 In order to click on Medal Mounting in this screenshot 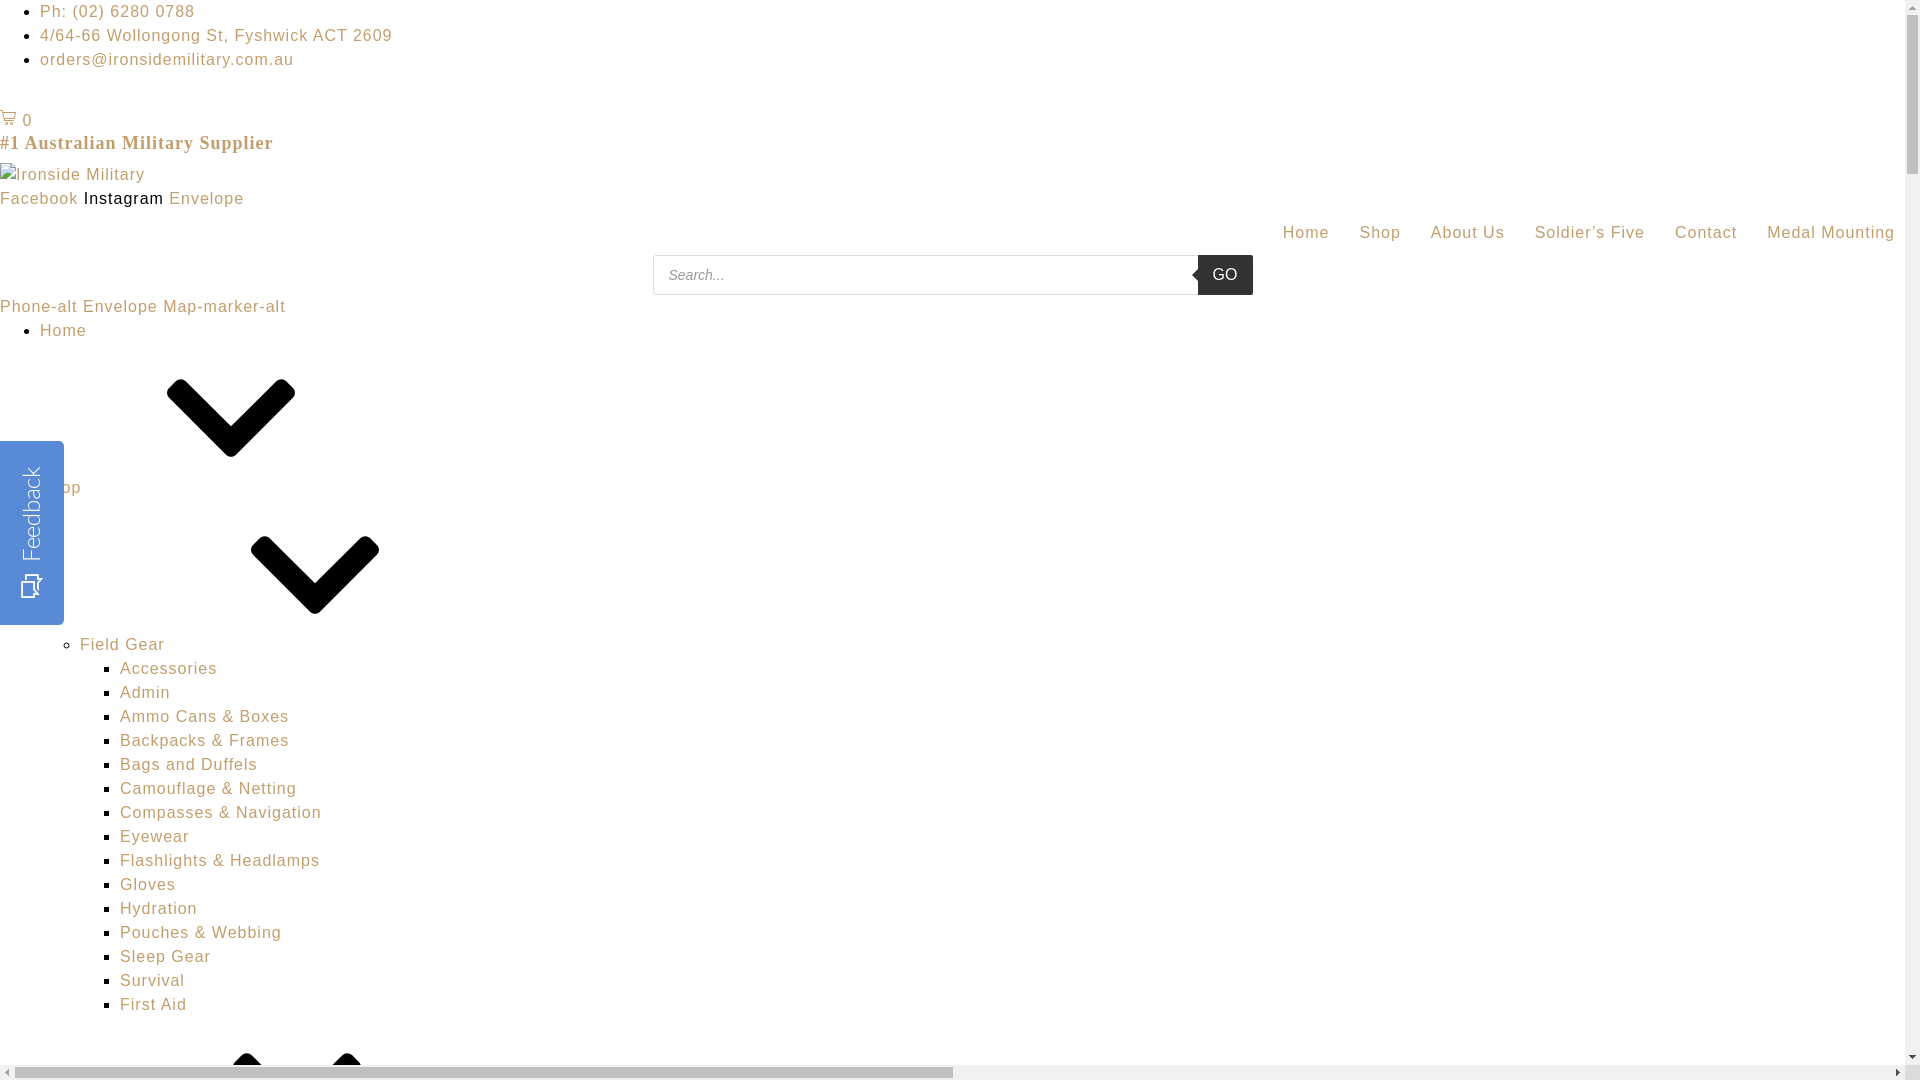, I will do `click(1826, 233)`.